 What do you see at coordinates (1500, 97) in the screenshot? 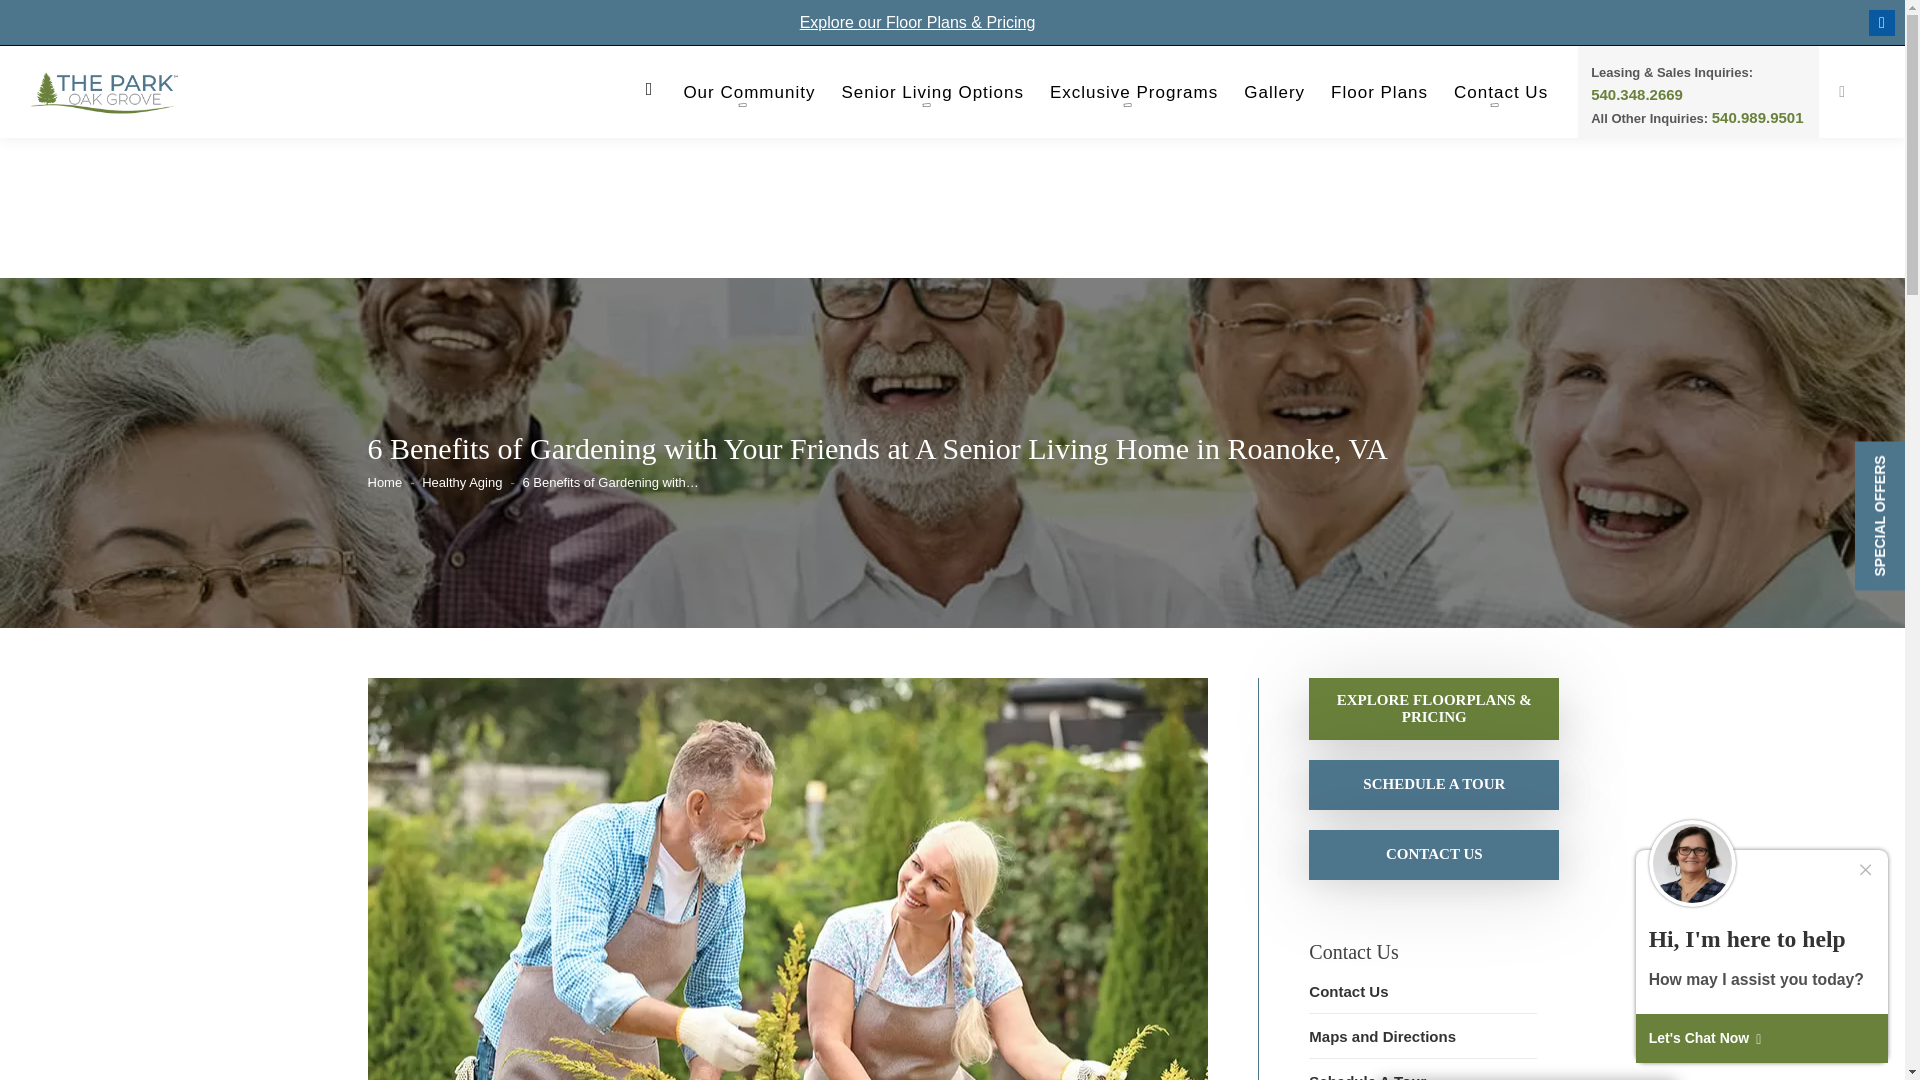
I see `Contact Us` at bounding box center [1500, 97].